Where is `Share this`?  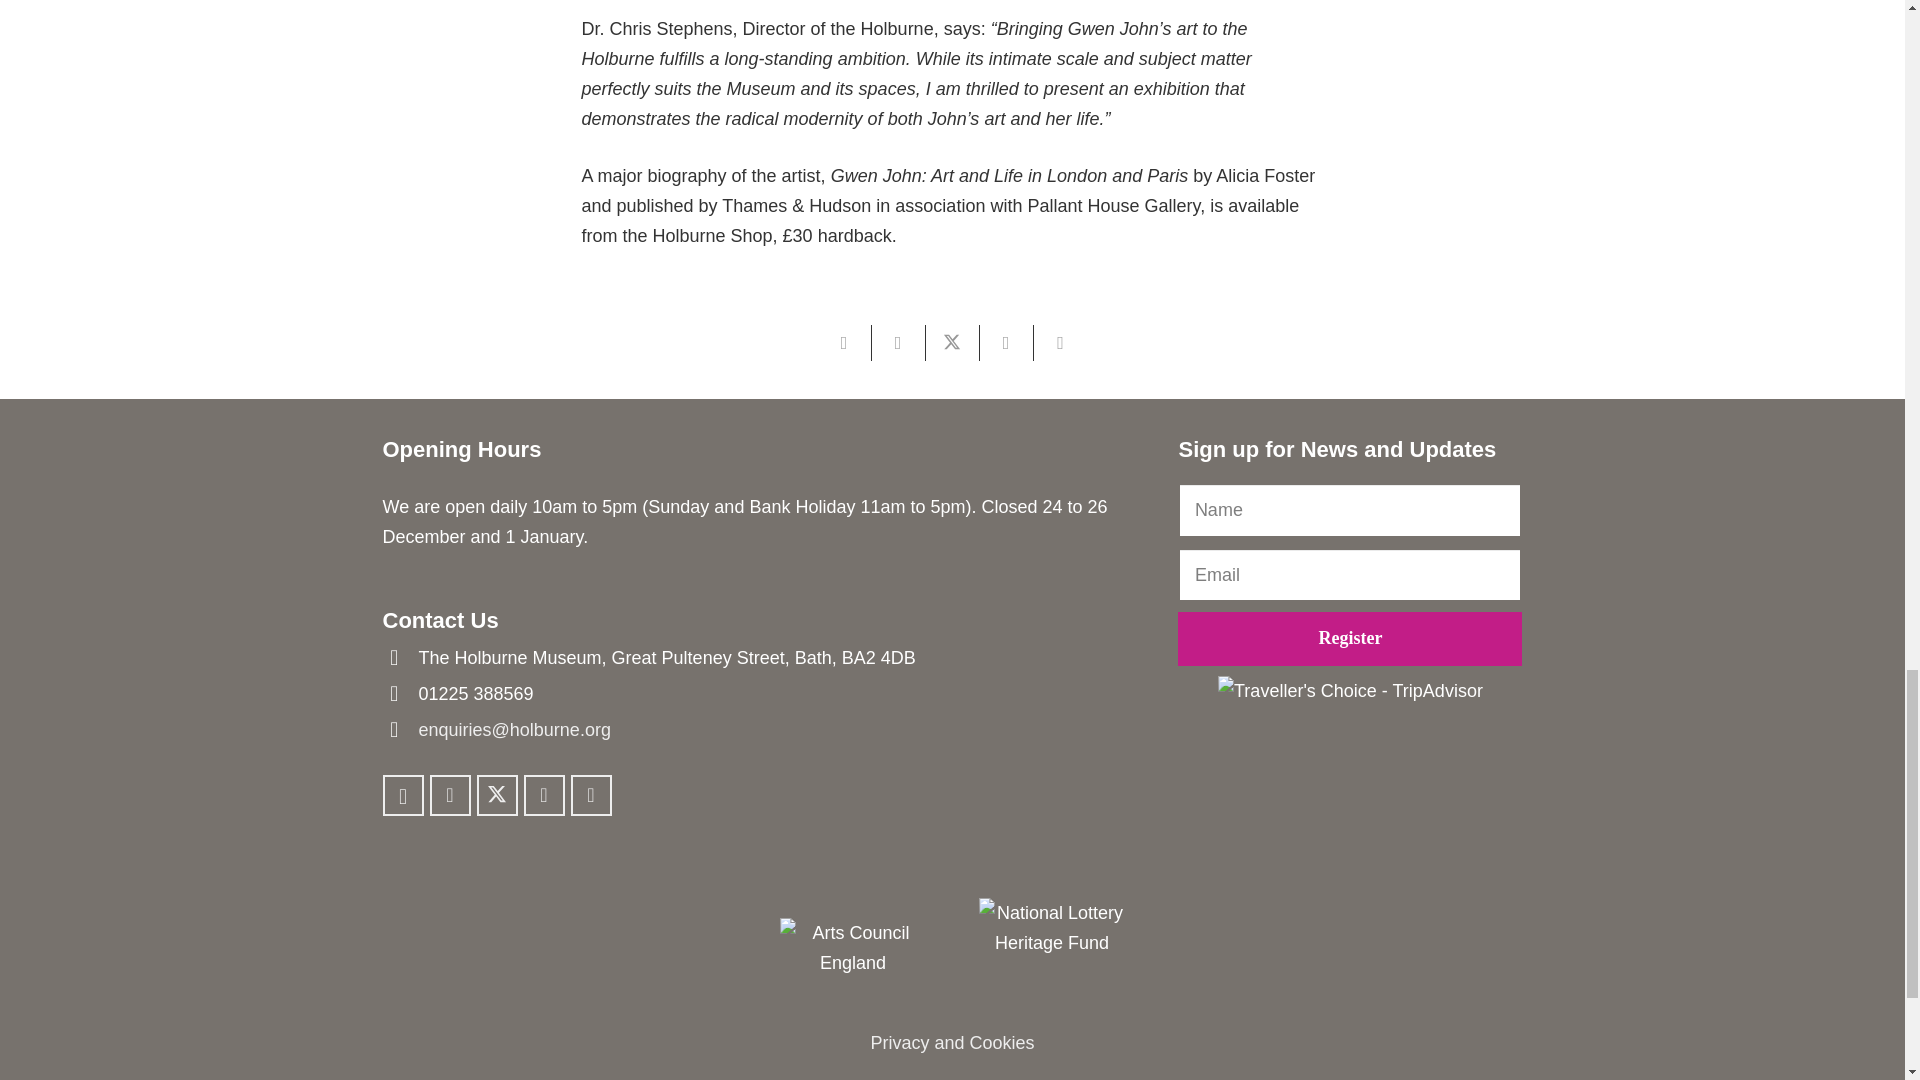 Share this is located at coordinates (898, 342).